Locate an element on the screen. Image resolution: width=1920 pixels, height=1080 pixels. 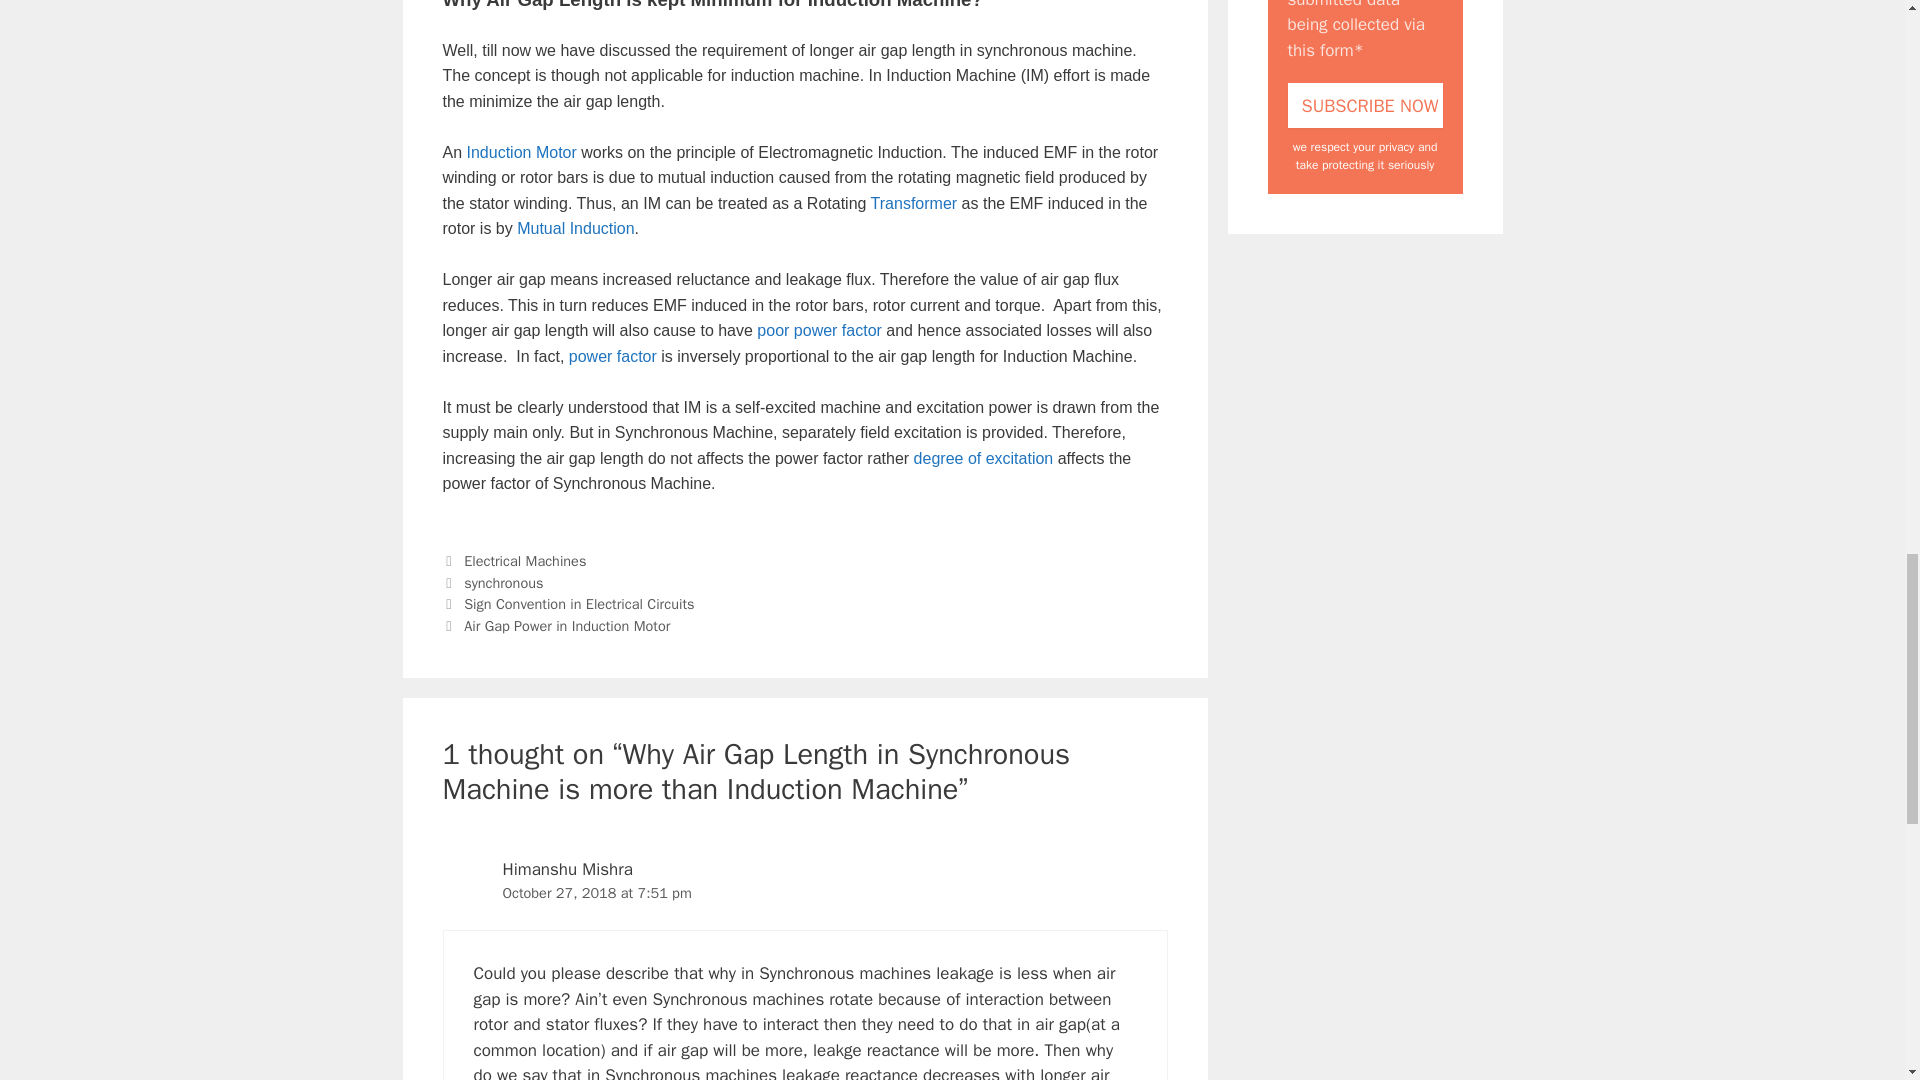
Induction Motor is located at coordinates (522, 152).